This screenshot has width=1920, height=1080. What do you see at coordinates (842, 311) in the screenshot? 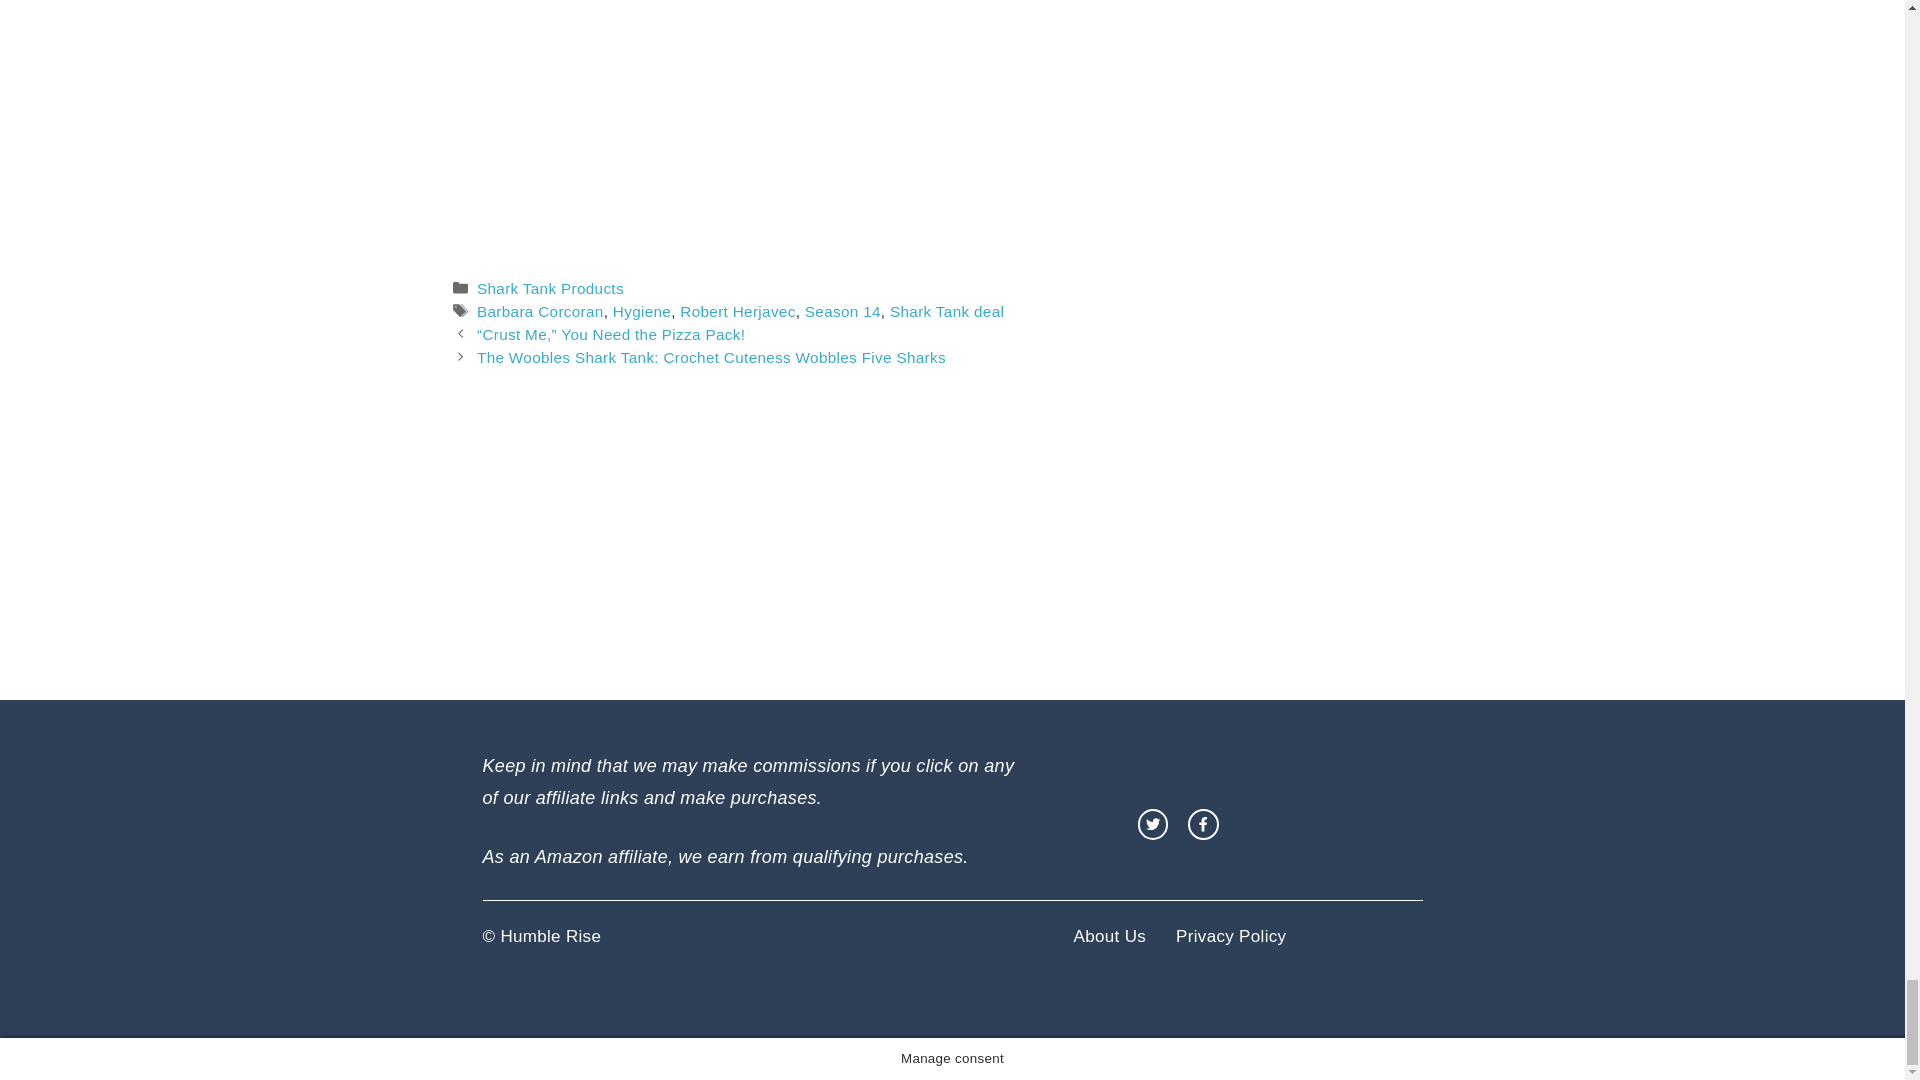
I see `Season 14` at bounding box center [842, 311].